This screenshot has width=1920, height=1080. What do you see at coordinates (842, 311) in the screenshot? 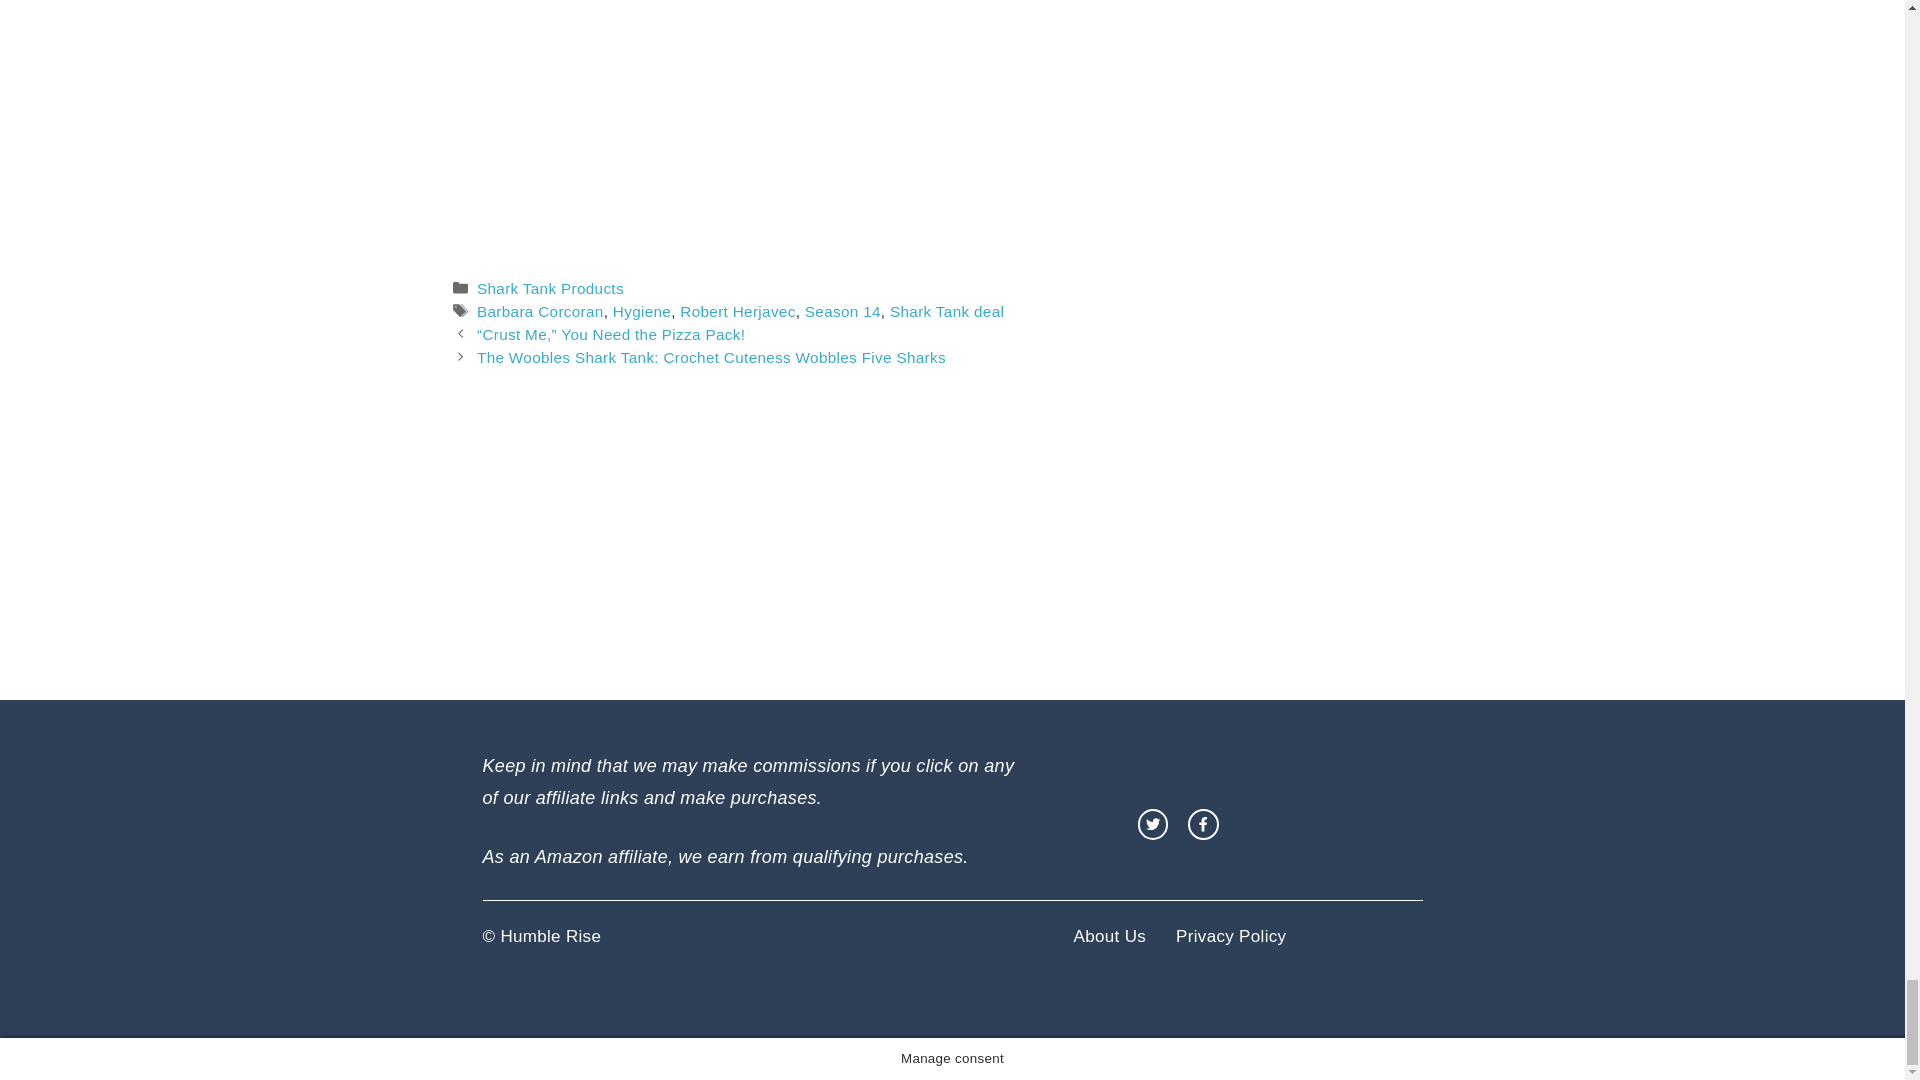
I see `Season 14` at bounding box center [842, 311].